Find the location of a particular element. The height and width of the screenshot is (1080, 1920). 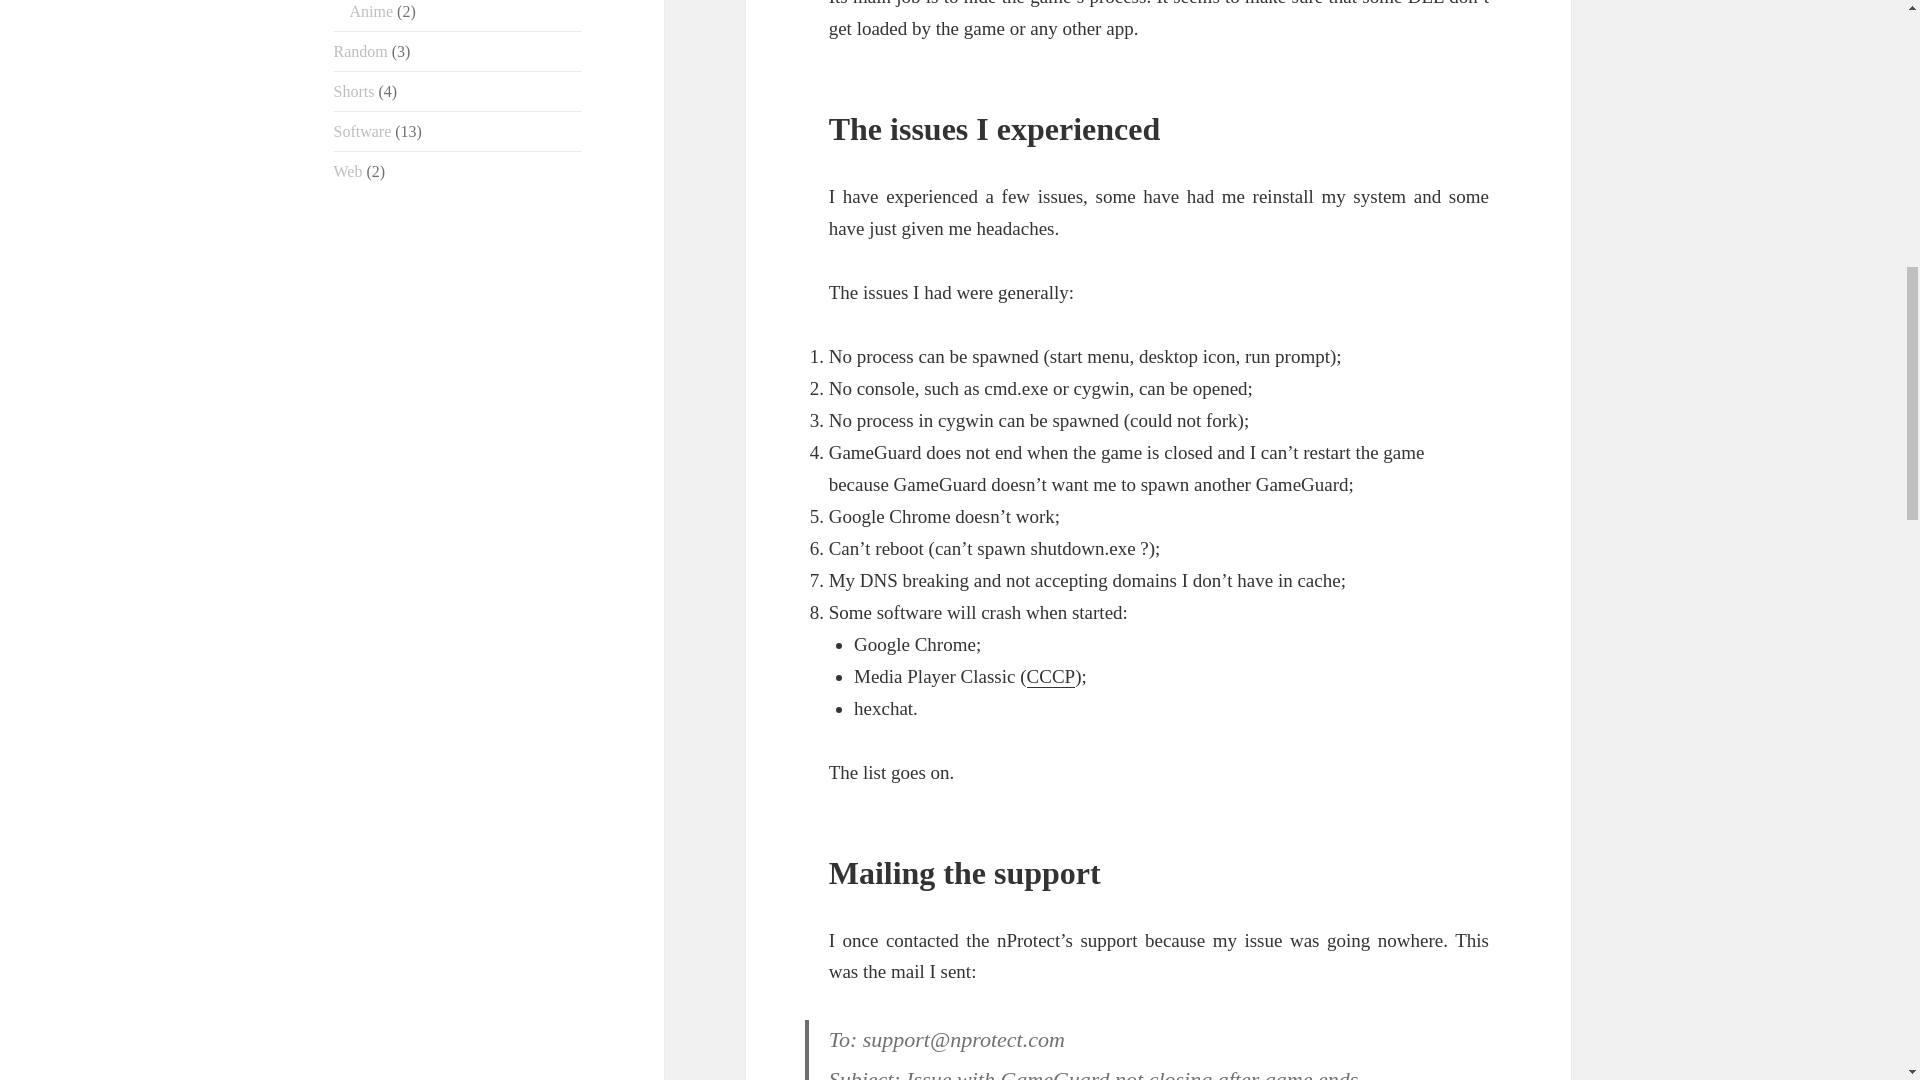

CCCP is located at coordinates (1051, 676).